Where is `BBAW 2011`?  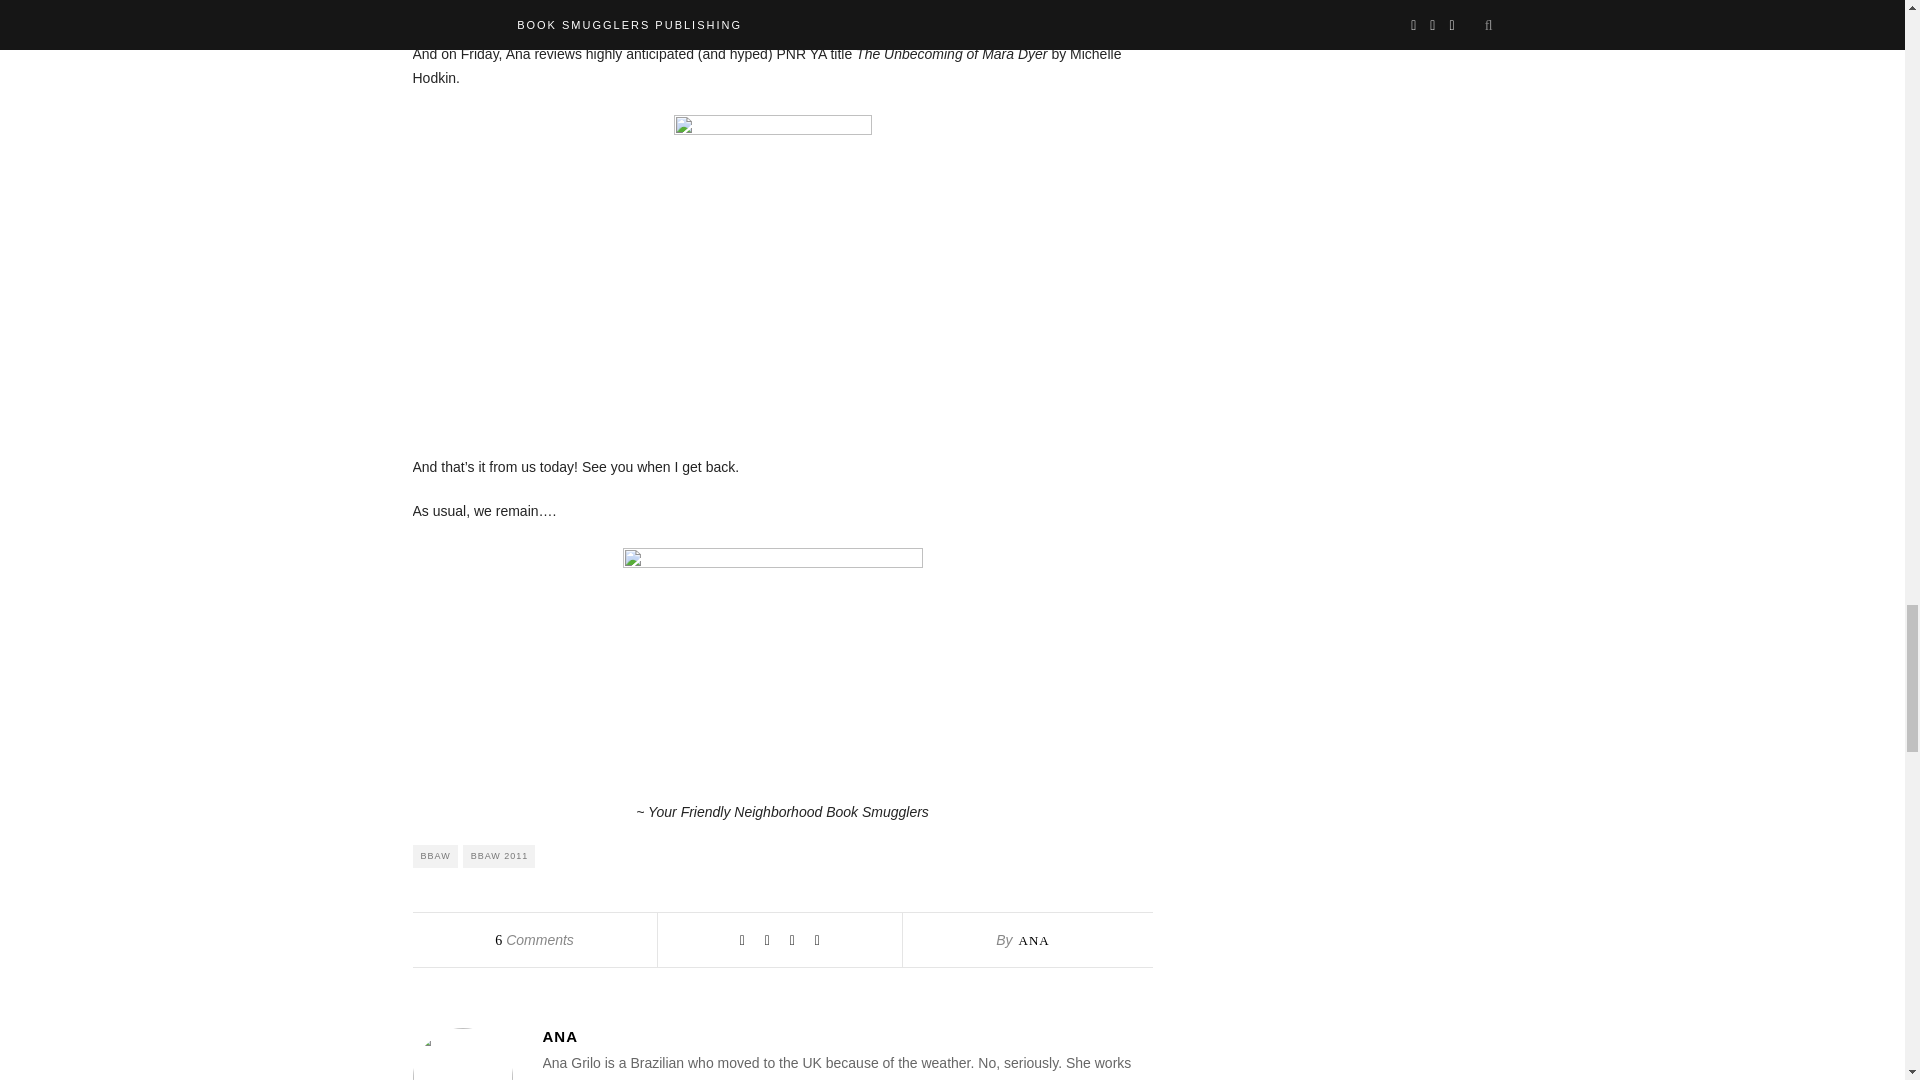
BBAW 2011 is located at coordinates (498, 856).